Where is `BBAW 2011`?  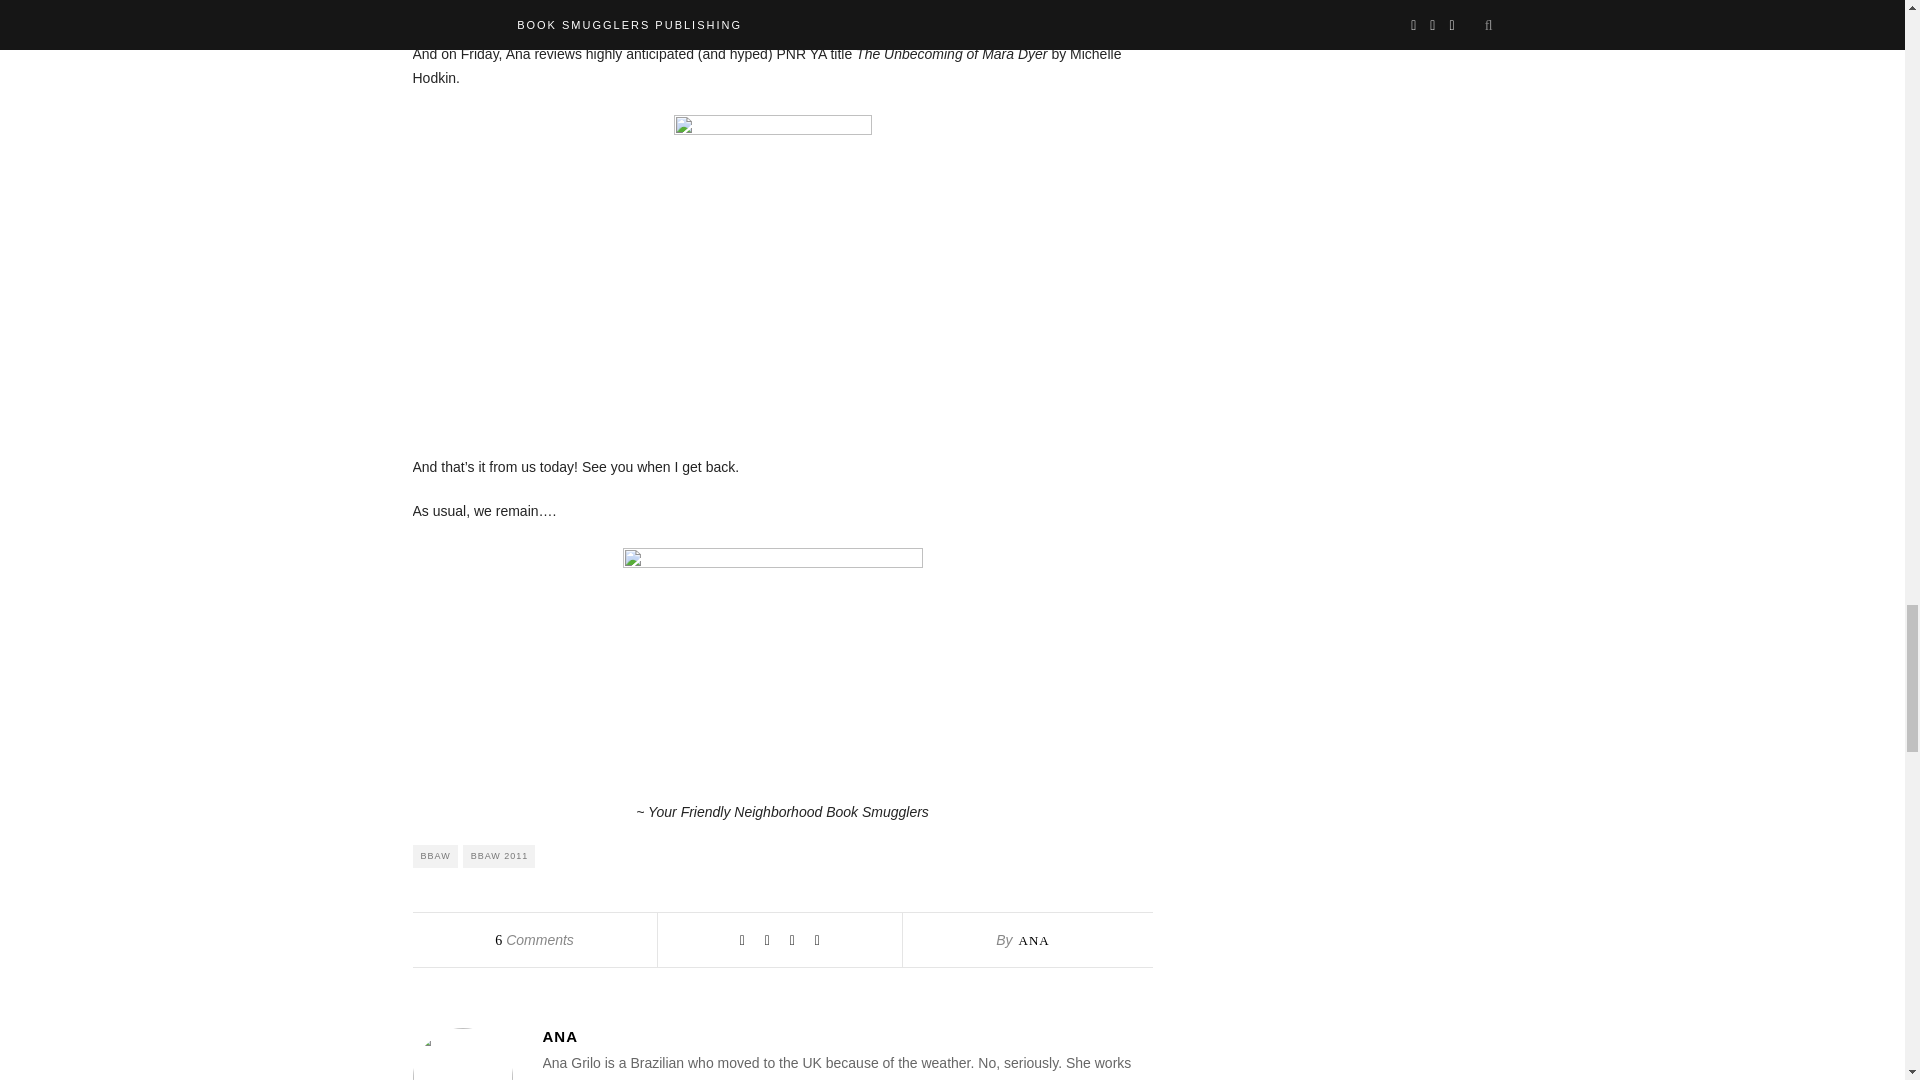
BBAW 2011 is located at coordinates (498, 856).